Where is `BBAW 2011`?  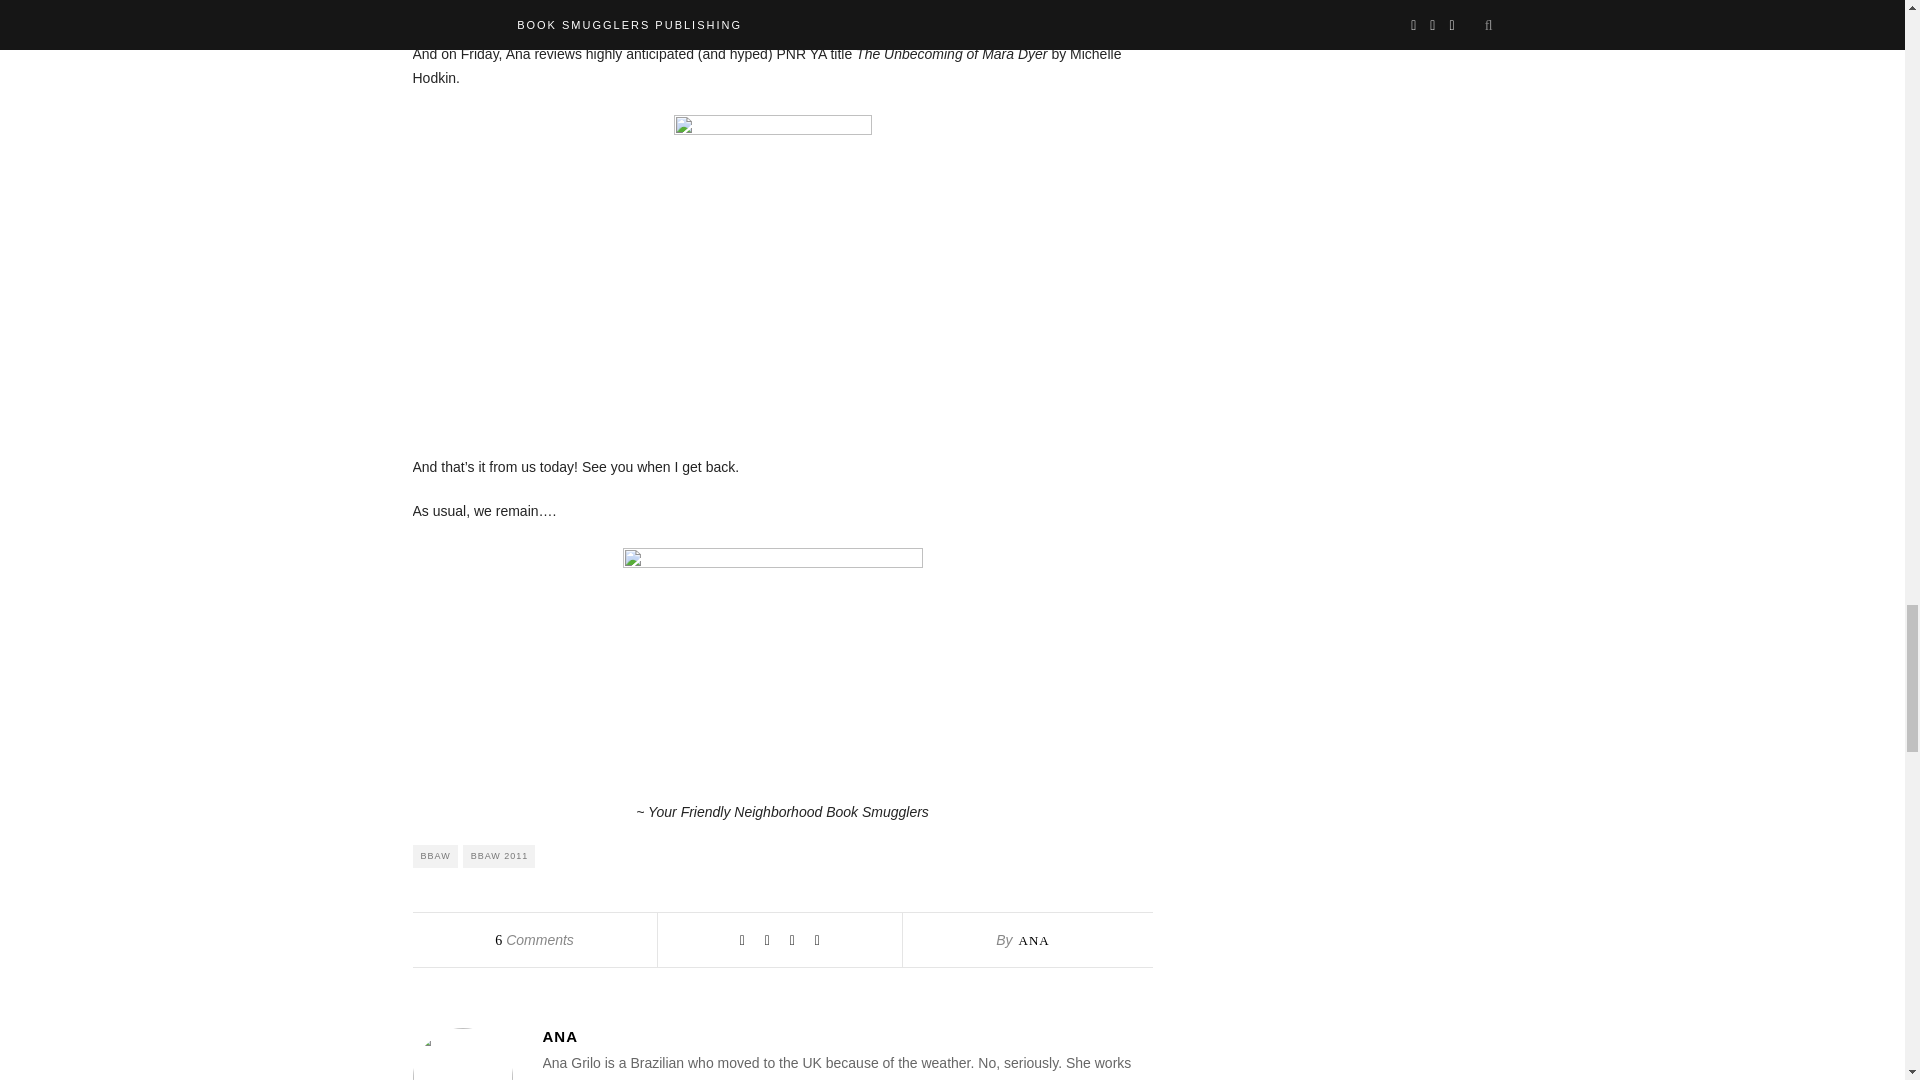
BBAW 2011 is located at coordinates (498, 856).